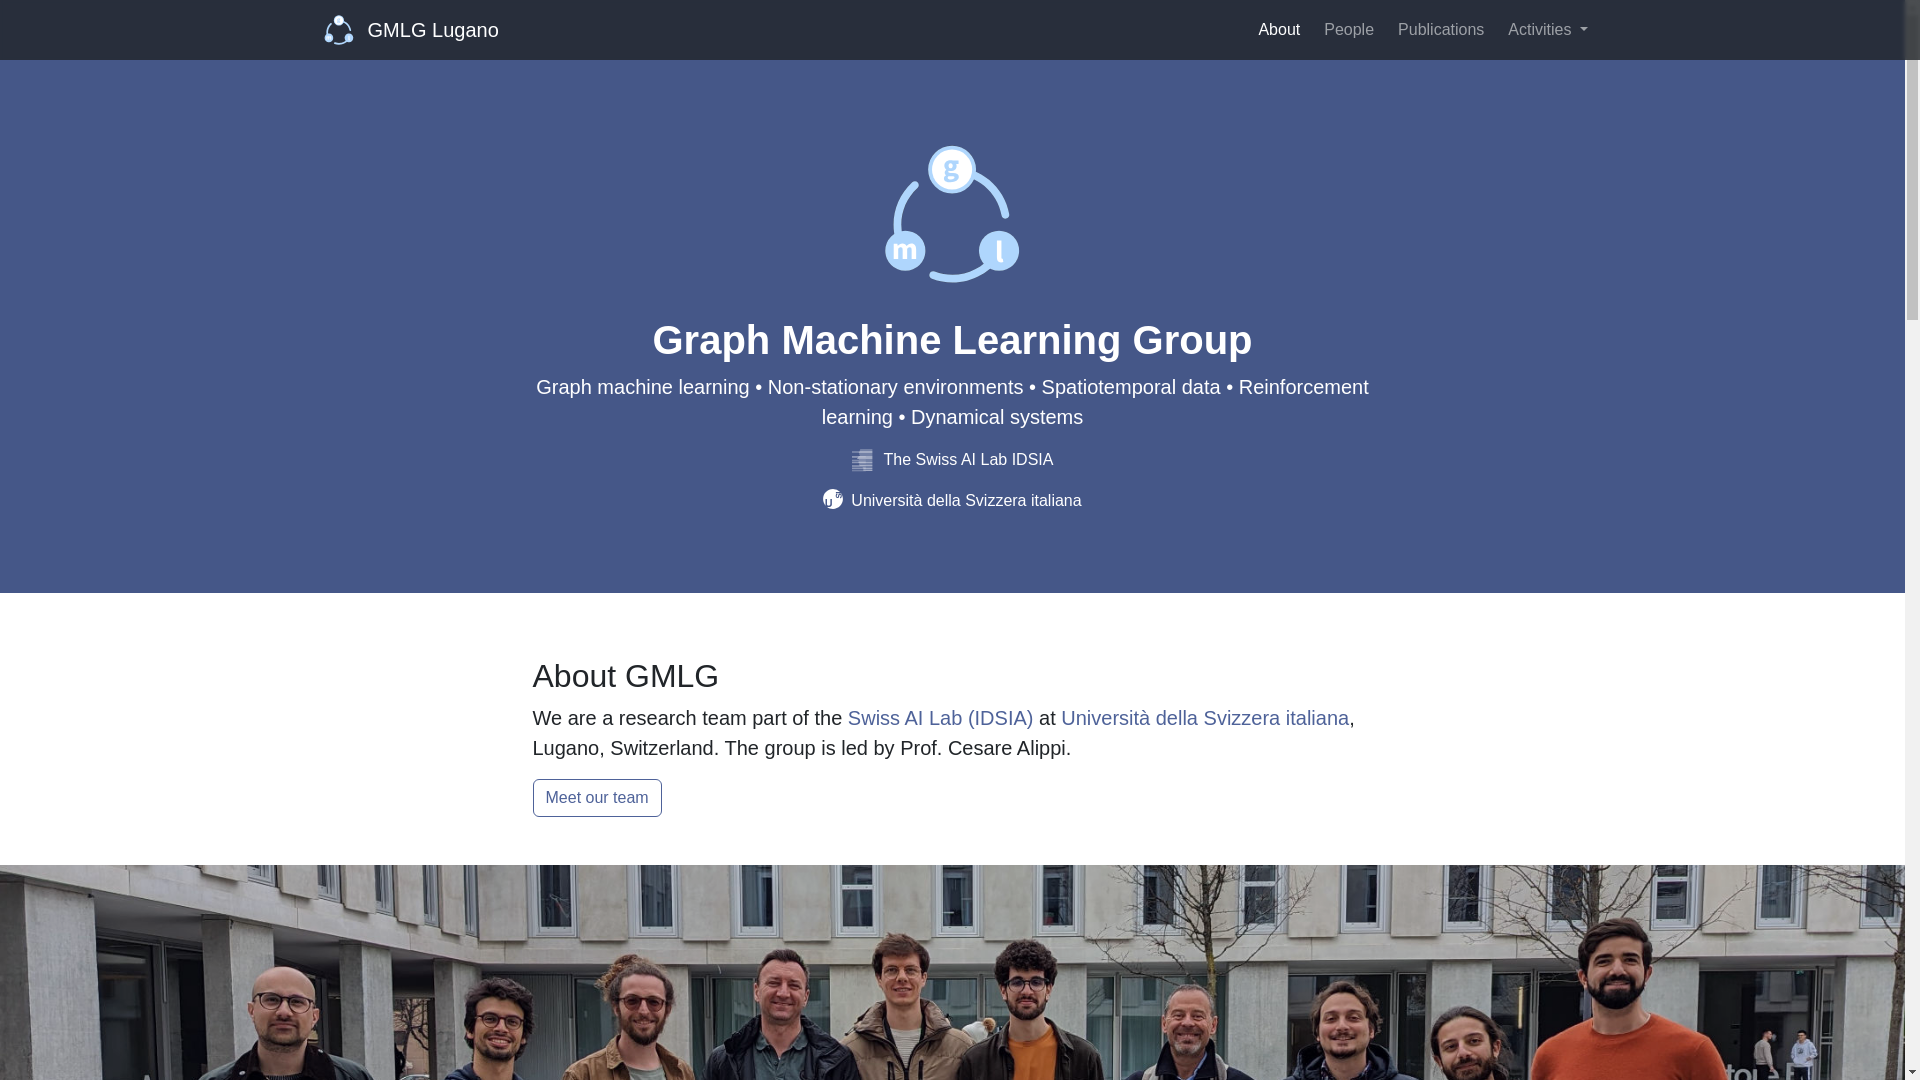 The image size is (1920, 1080). I want to click on Meet our team, so click(596, 797).